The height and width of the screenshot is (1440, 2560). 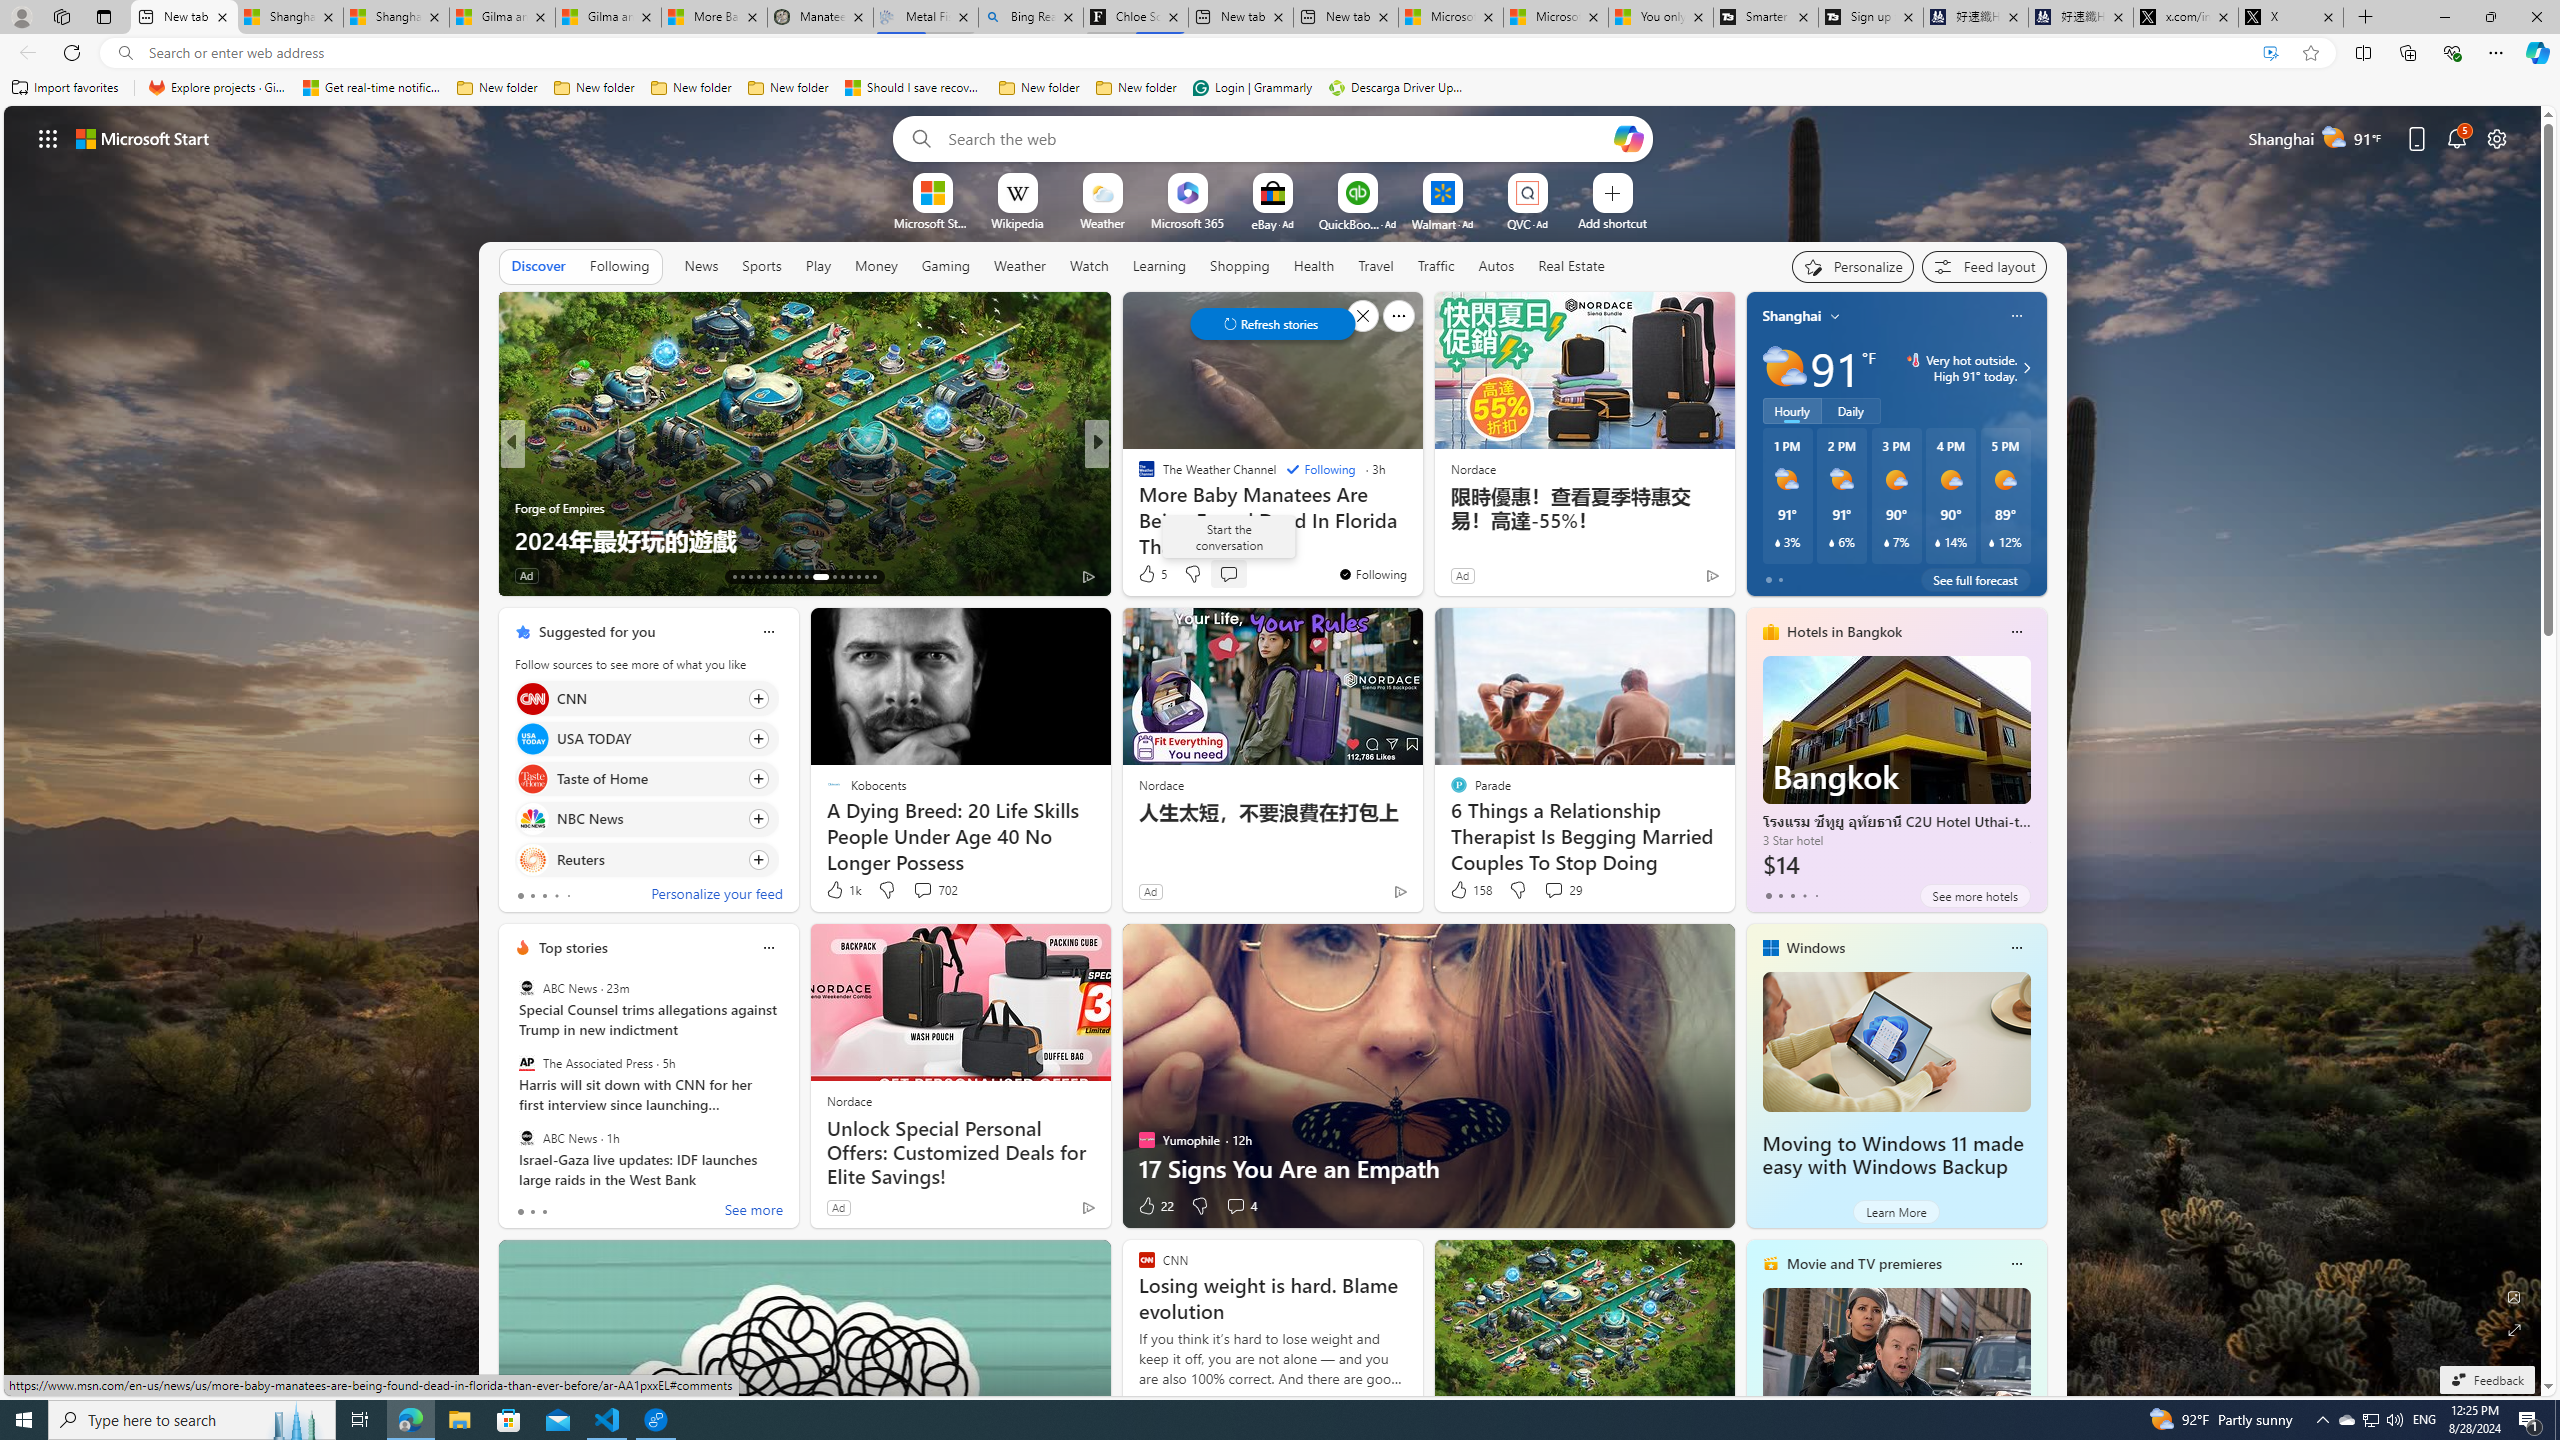 What do you see at coordinates (1992, 542) in the screenshot?
I see `Class: weather-current-precipitation-glyph` at bounding box center [1992, 542].